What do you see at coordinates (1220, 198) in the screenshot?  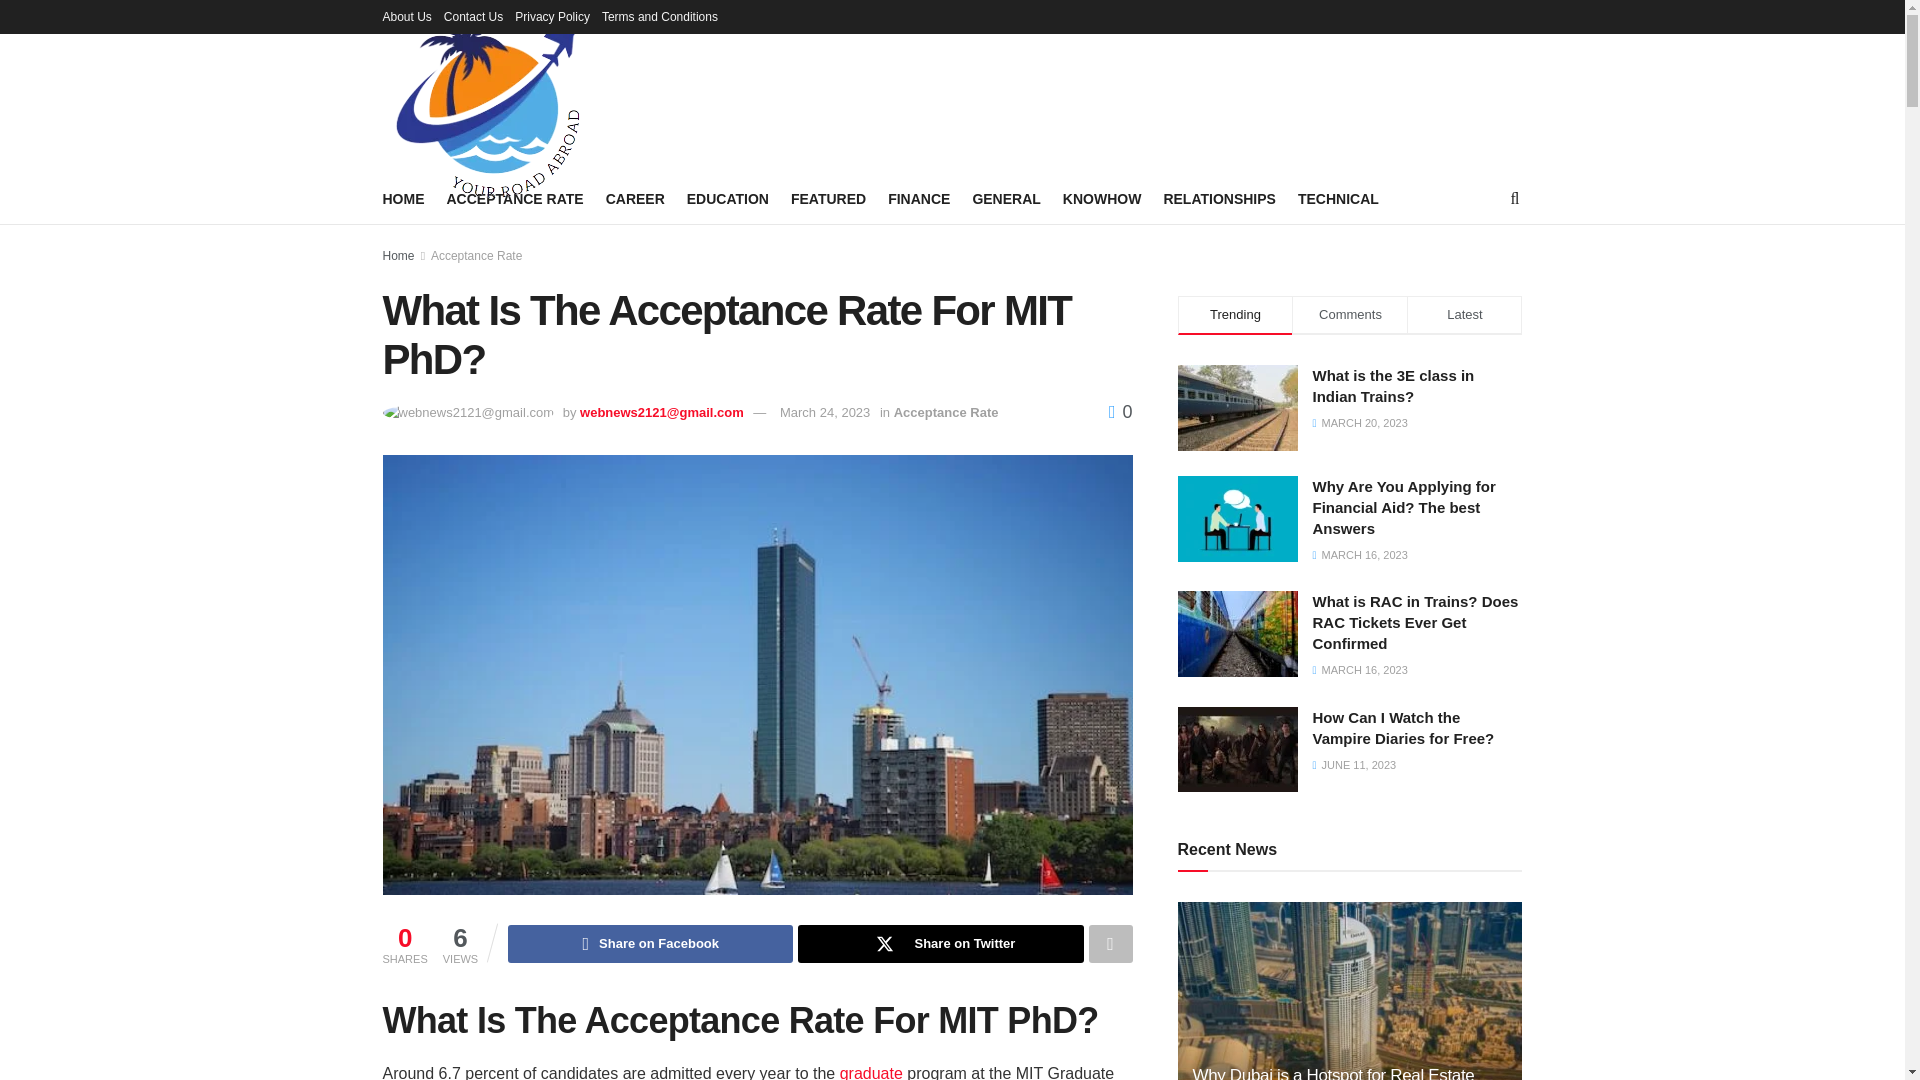 I see `RELATIONSHIPS` at bounding box center [1220, 198].